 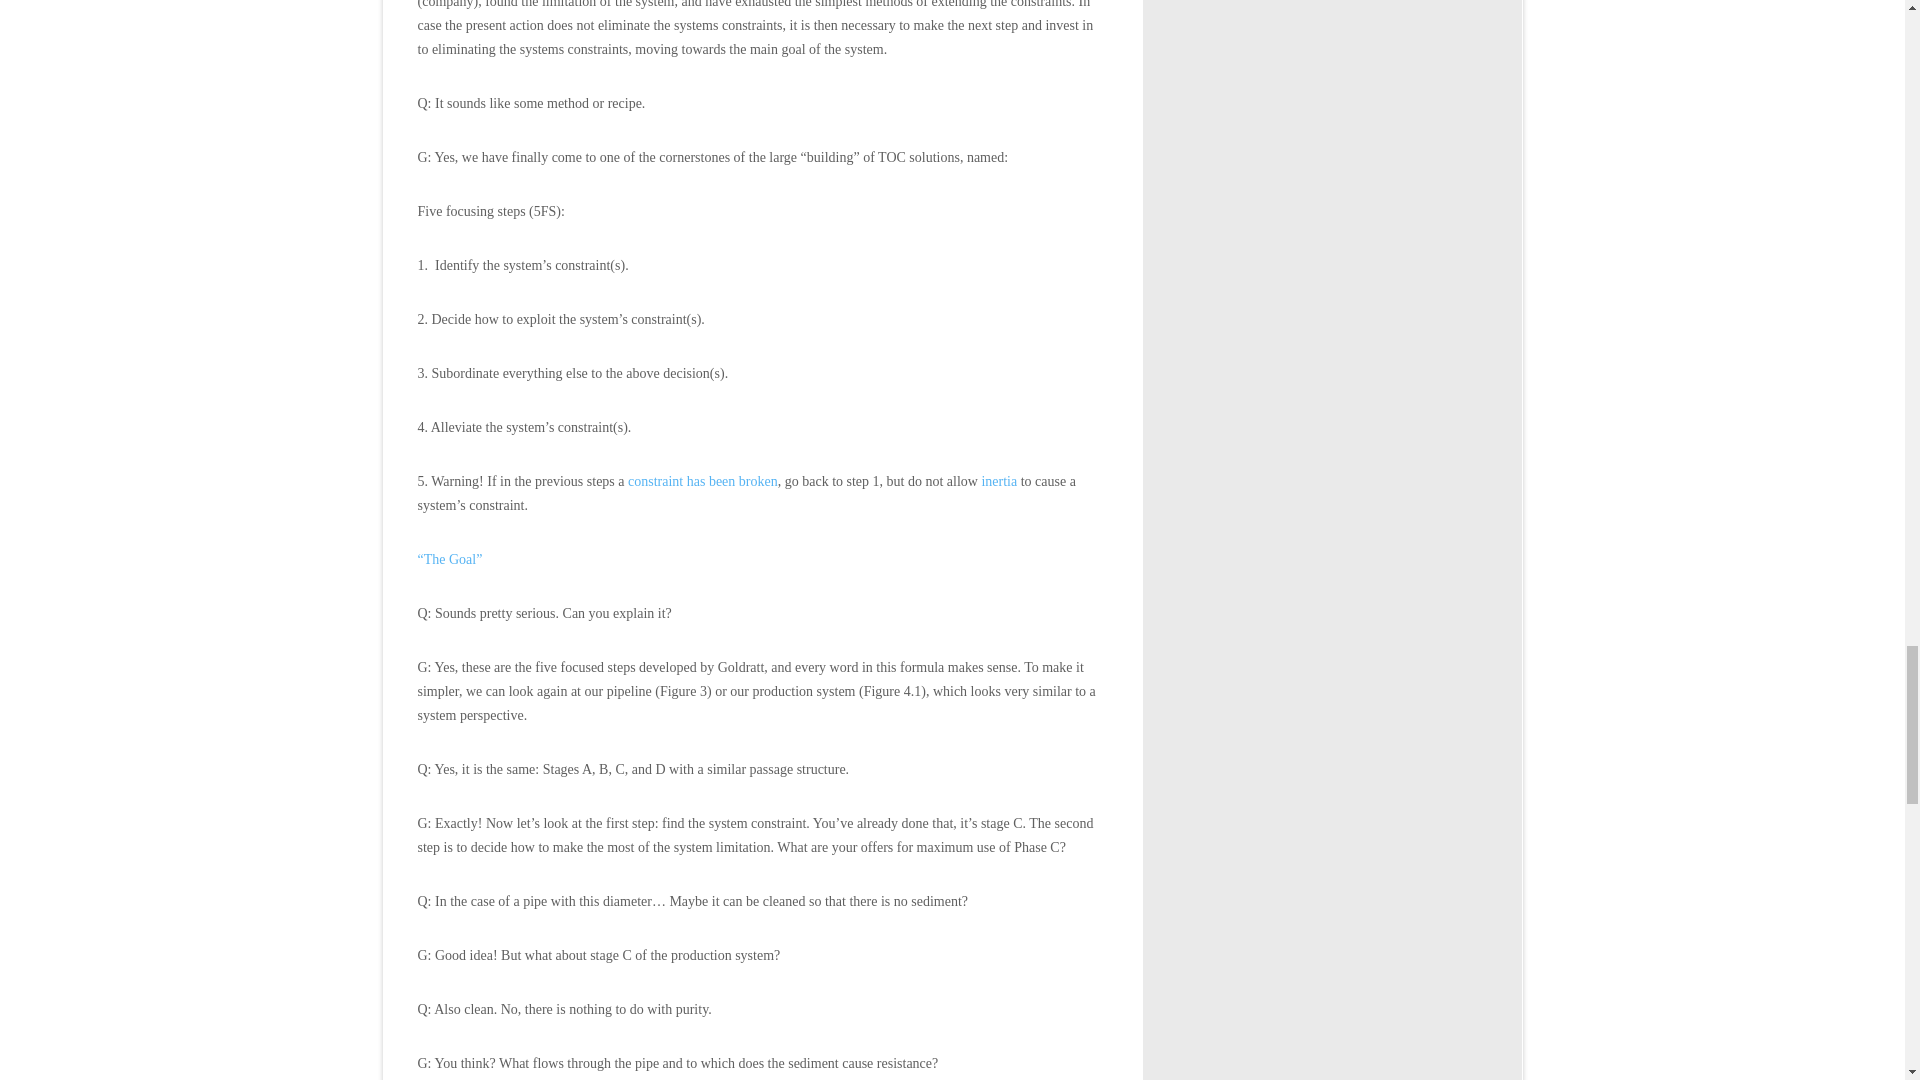 What do you see at coordinates (999, 482) in the screenshot?
I see `inertia` at bounding box center [999, 482].